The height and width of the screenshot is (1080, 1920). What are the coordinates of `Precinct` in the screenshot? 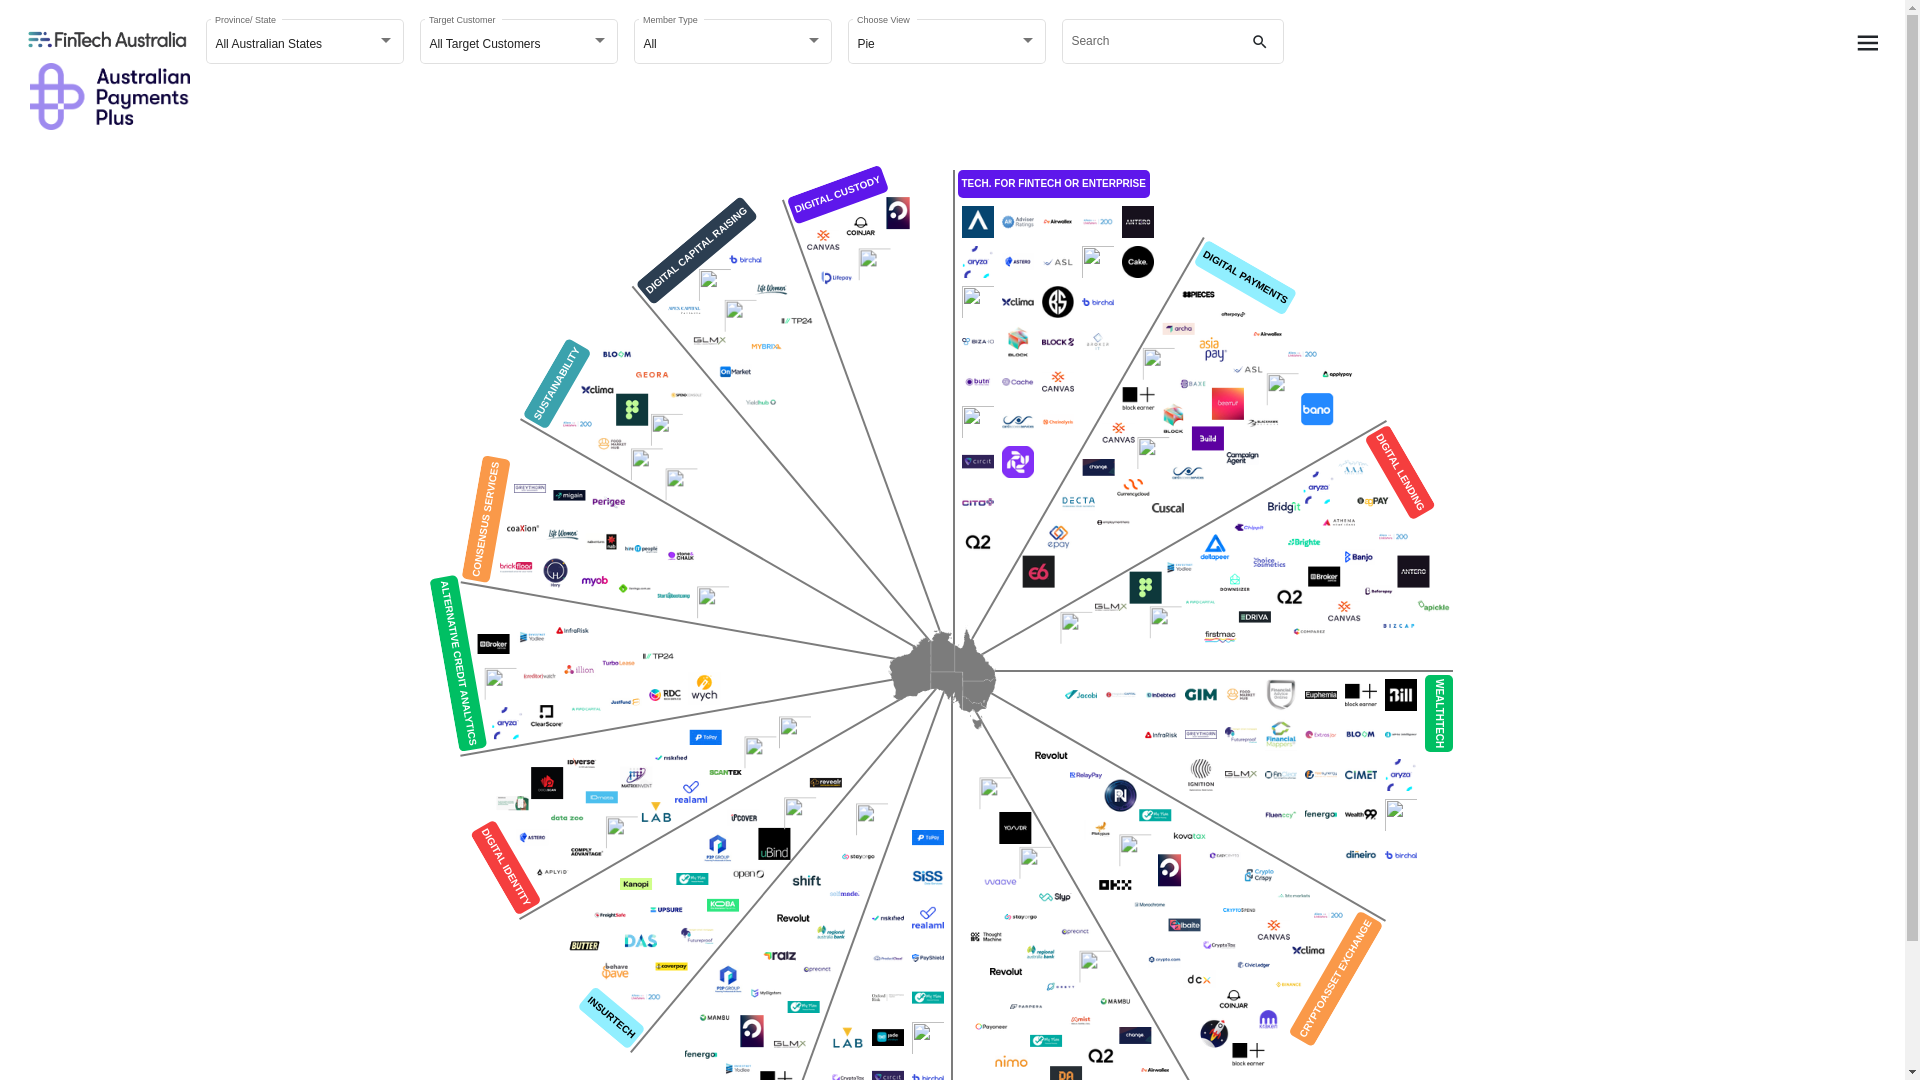 It's located at (817, 970).